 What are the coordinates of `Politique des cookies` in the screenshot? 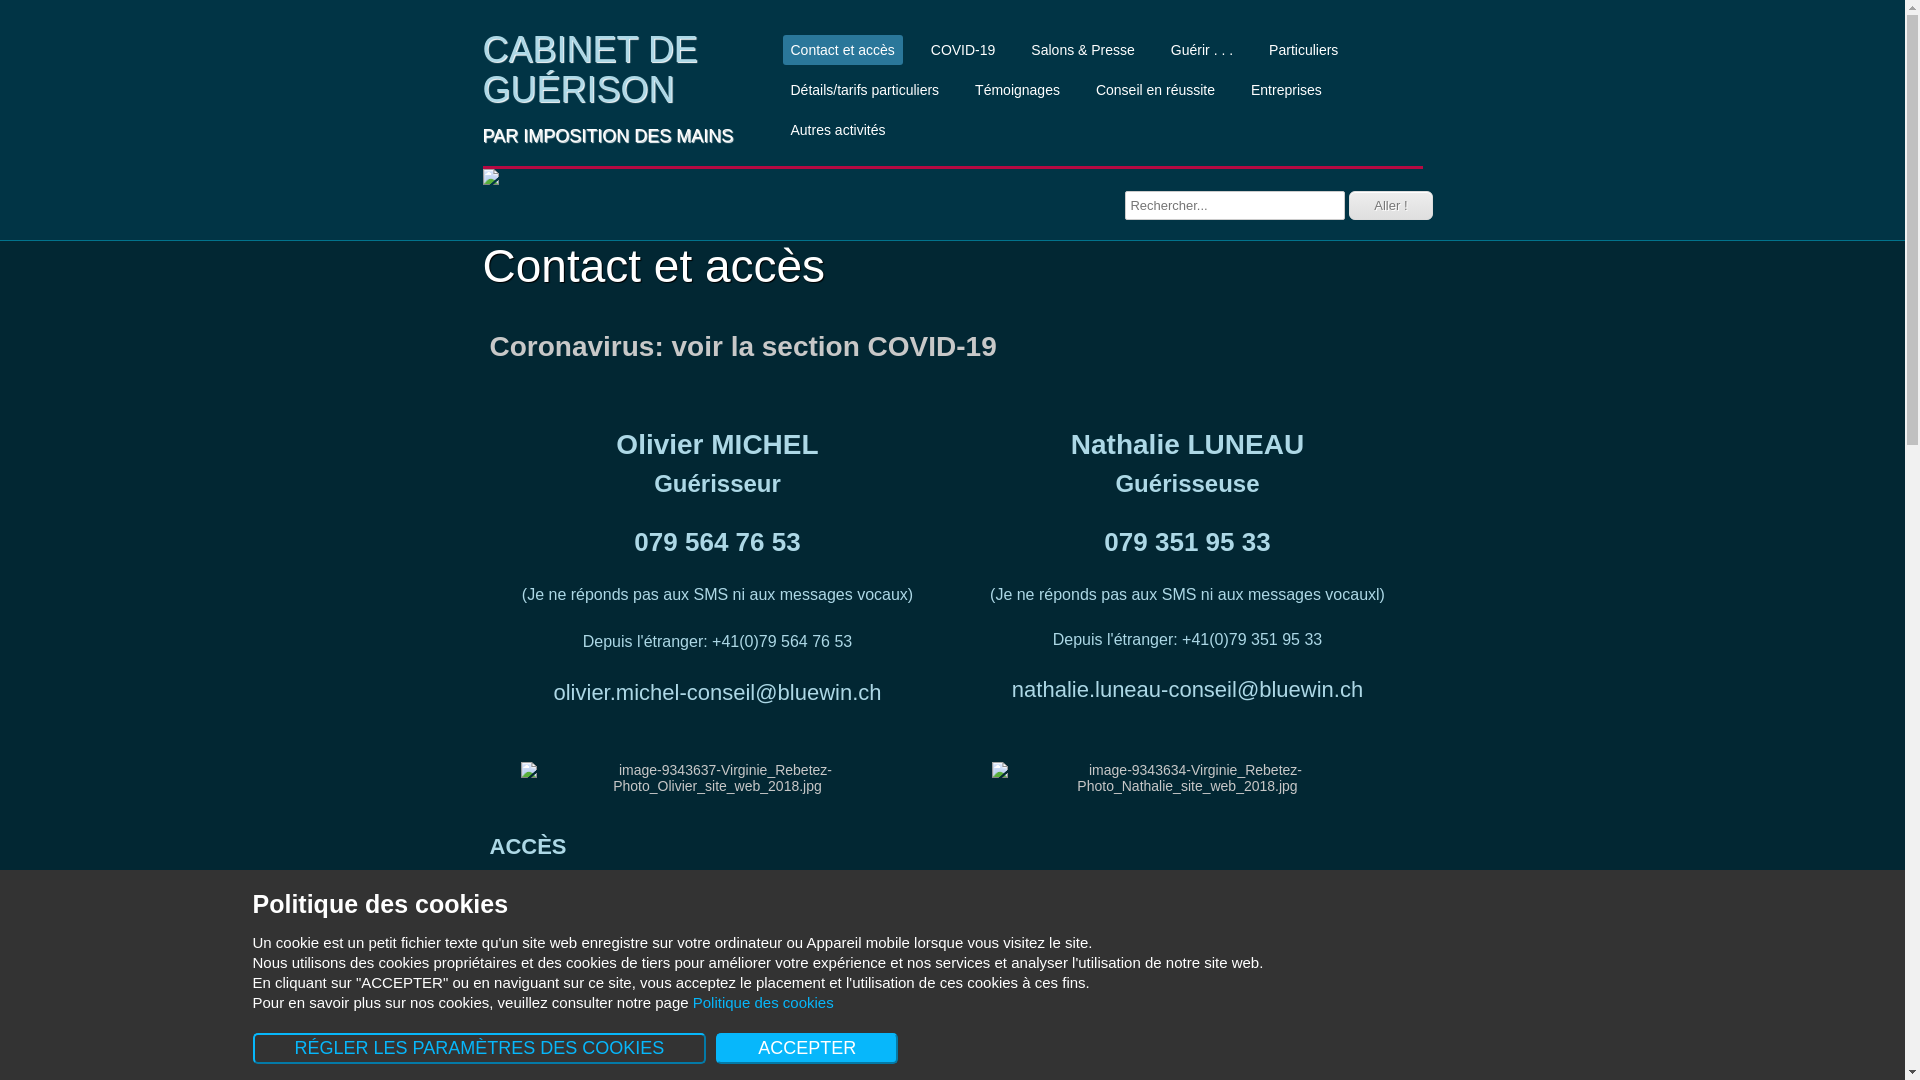 It's located at (764, 1002).